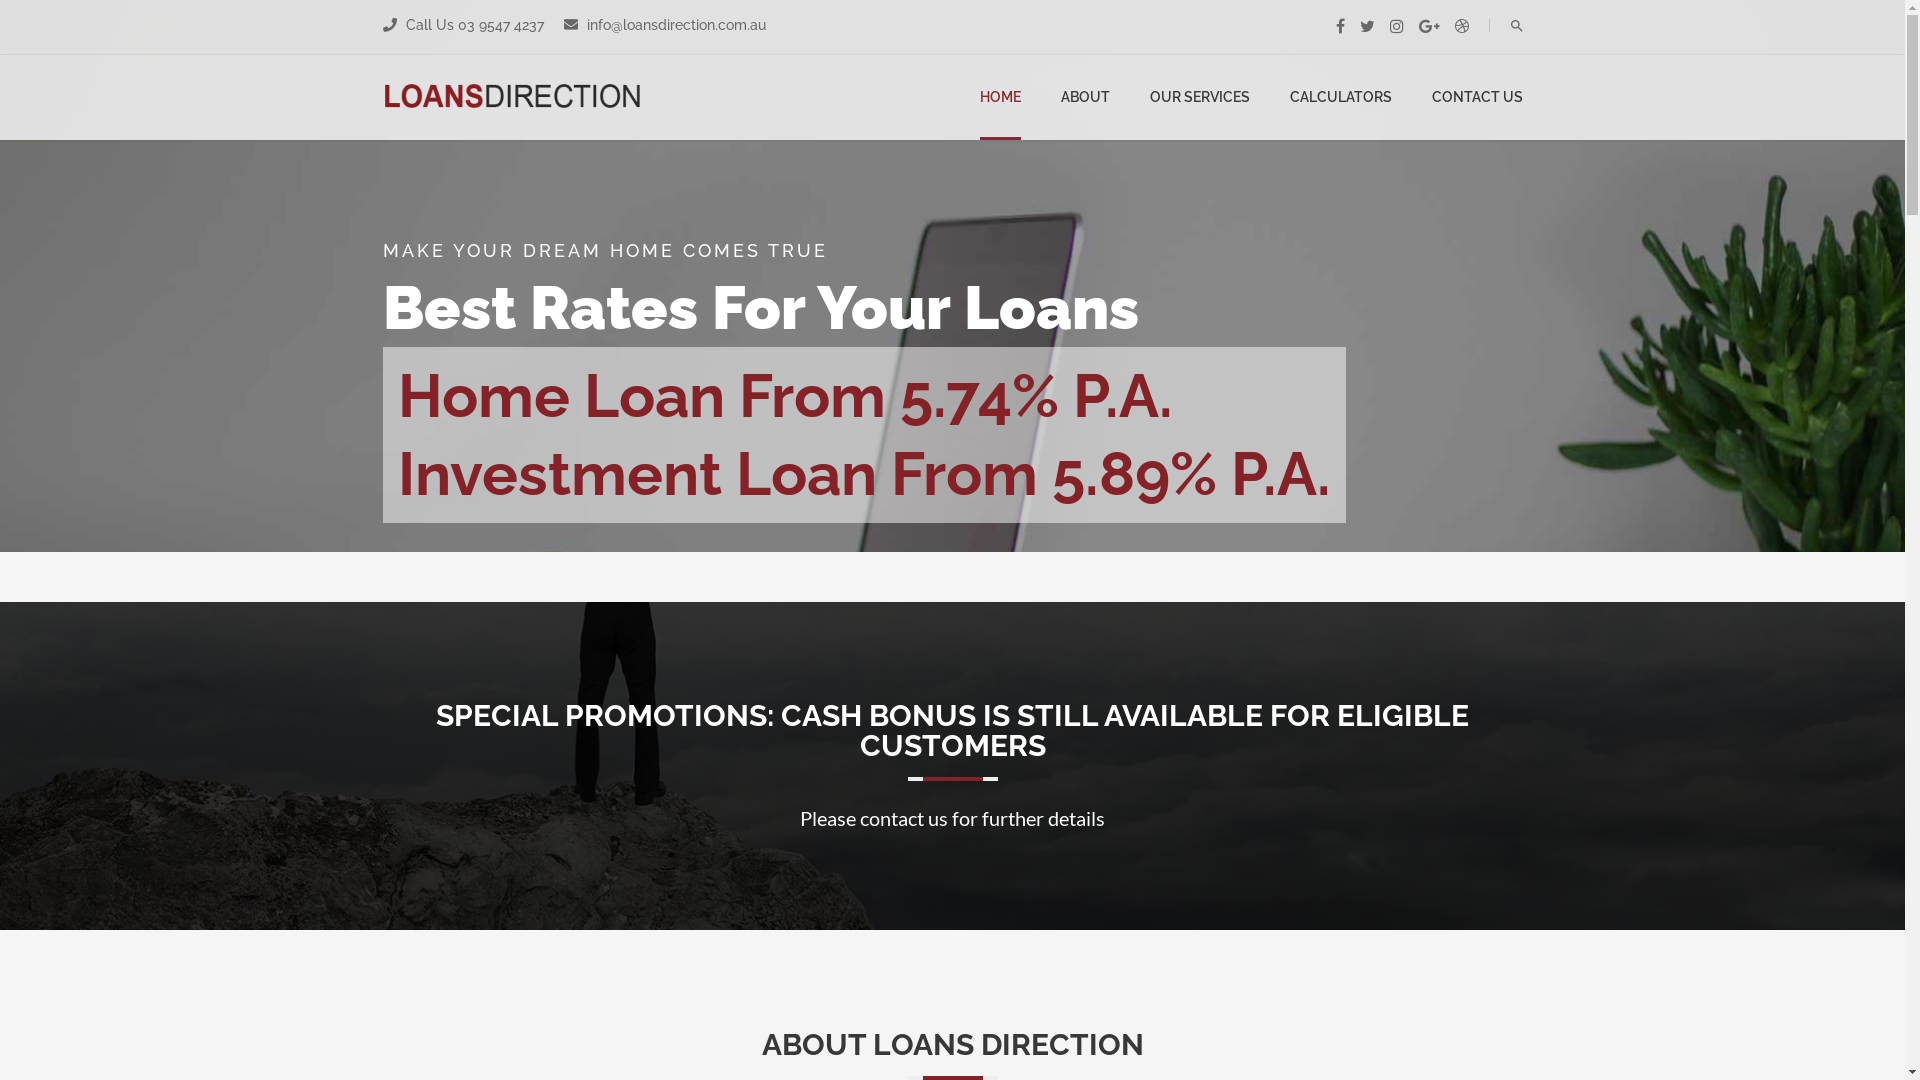 This screenshot has width=1920, height=1080. Describe the element at coordinates (1368, 26) in the screenshot. I see `Twitter` at that location.